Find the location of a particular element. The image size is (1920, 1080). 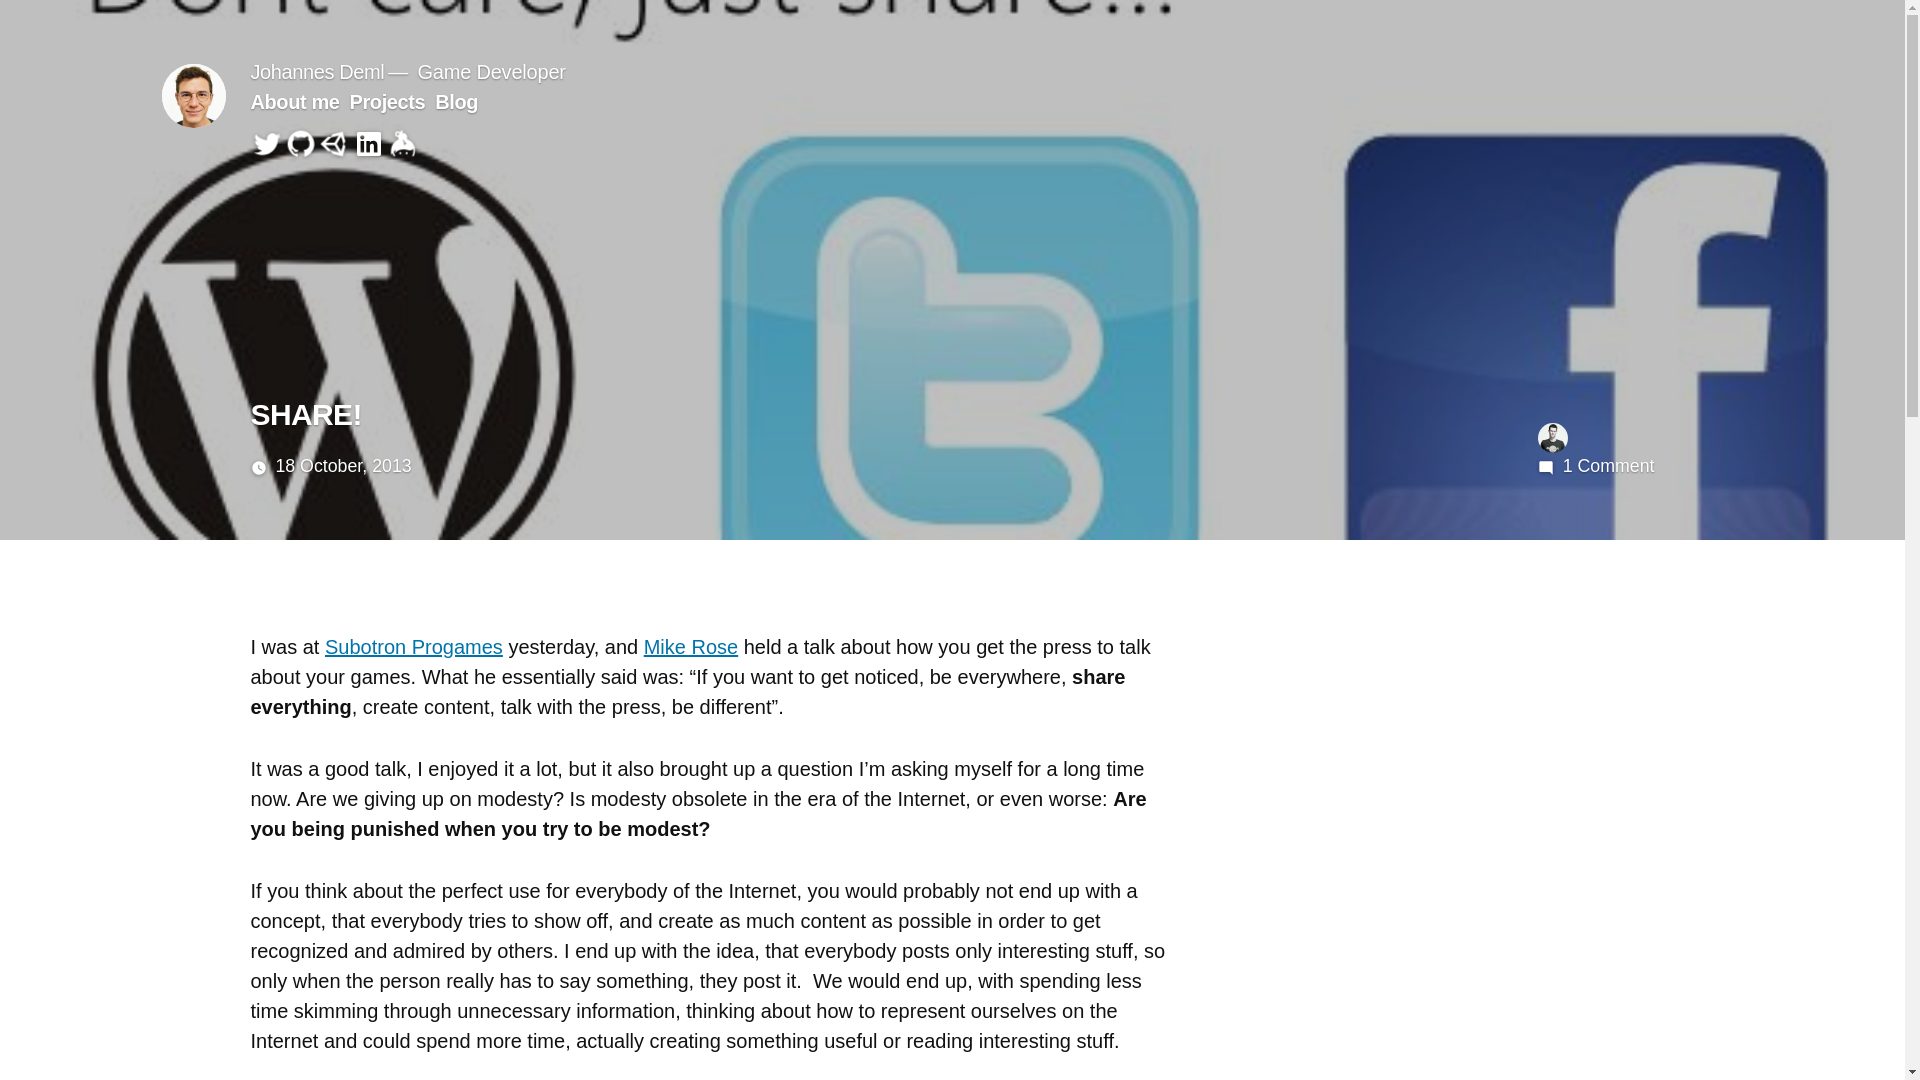

keybase is located at coordinates (402, 144).